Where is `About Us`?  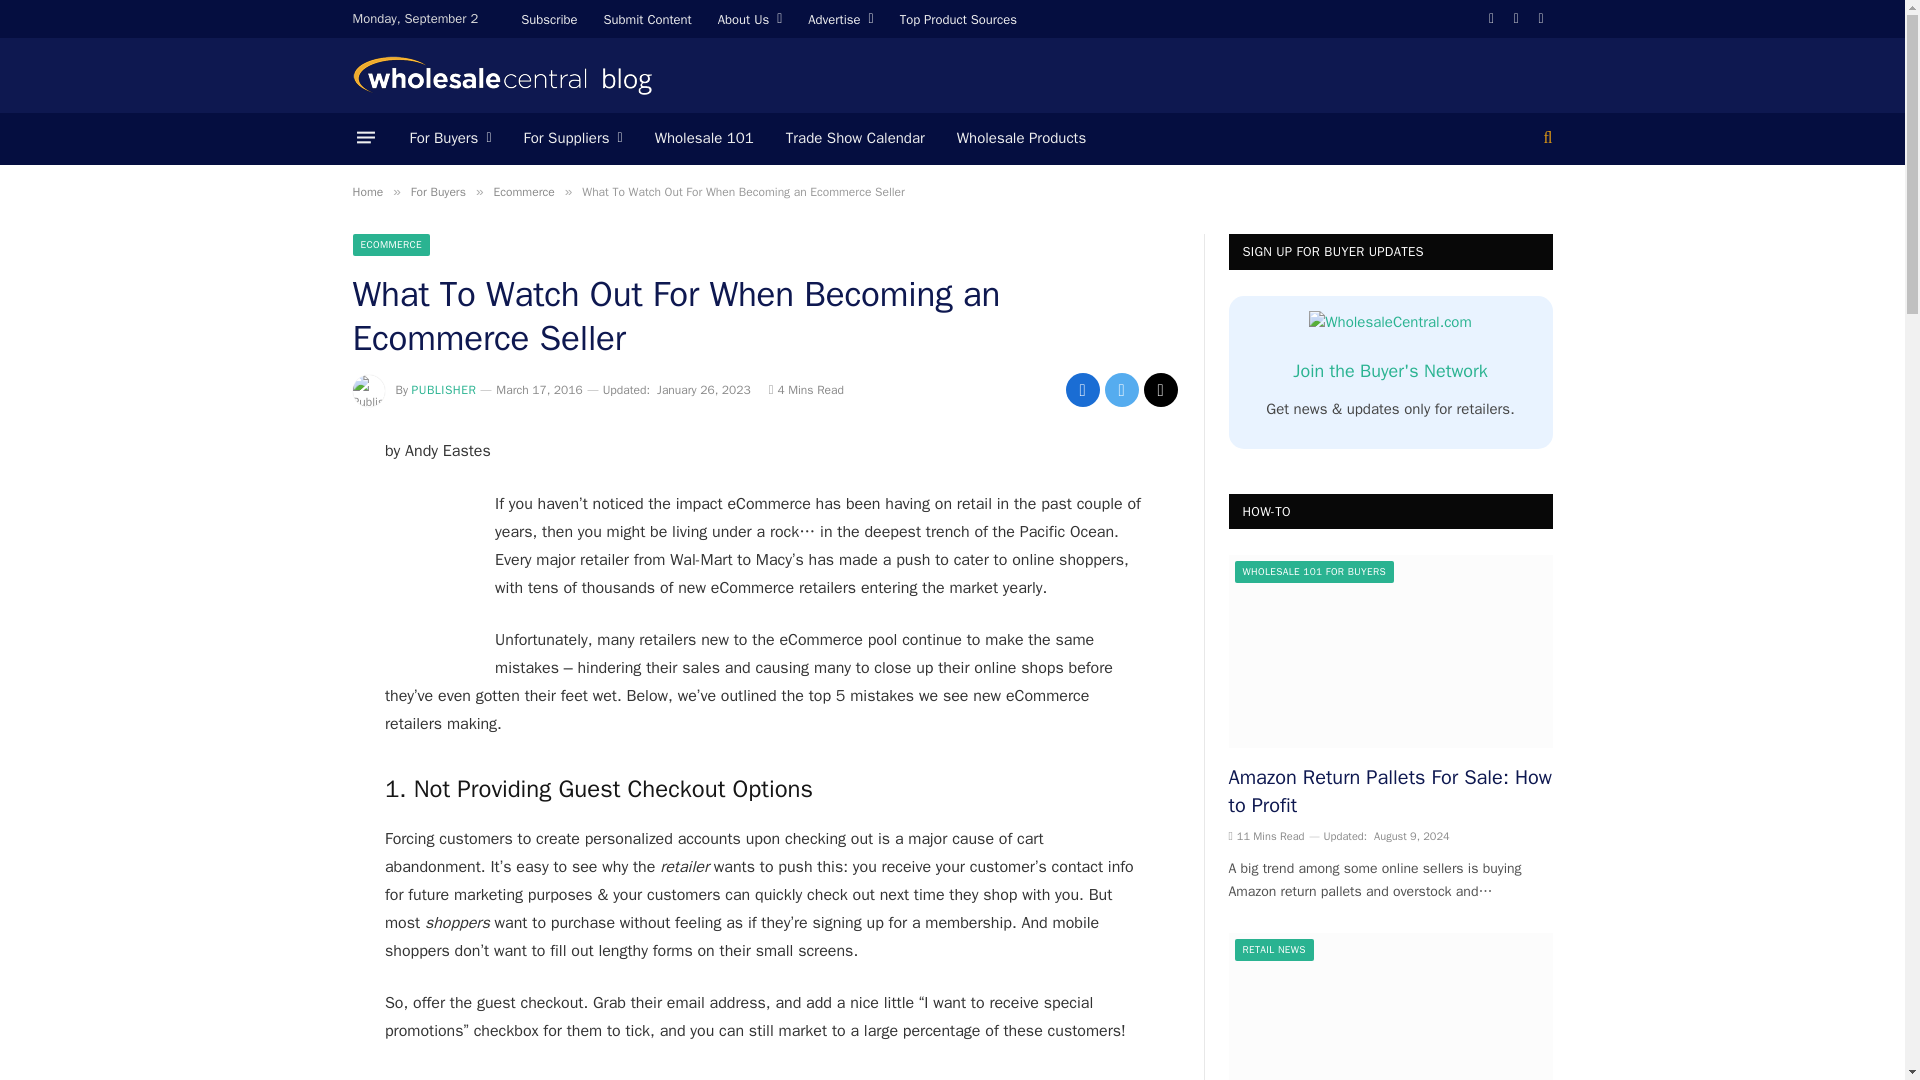
About Us is located at coordinates (750, 18).